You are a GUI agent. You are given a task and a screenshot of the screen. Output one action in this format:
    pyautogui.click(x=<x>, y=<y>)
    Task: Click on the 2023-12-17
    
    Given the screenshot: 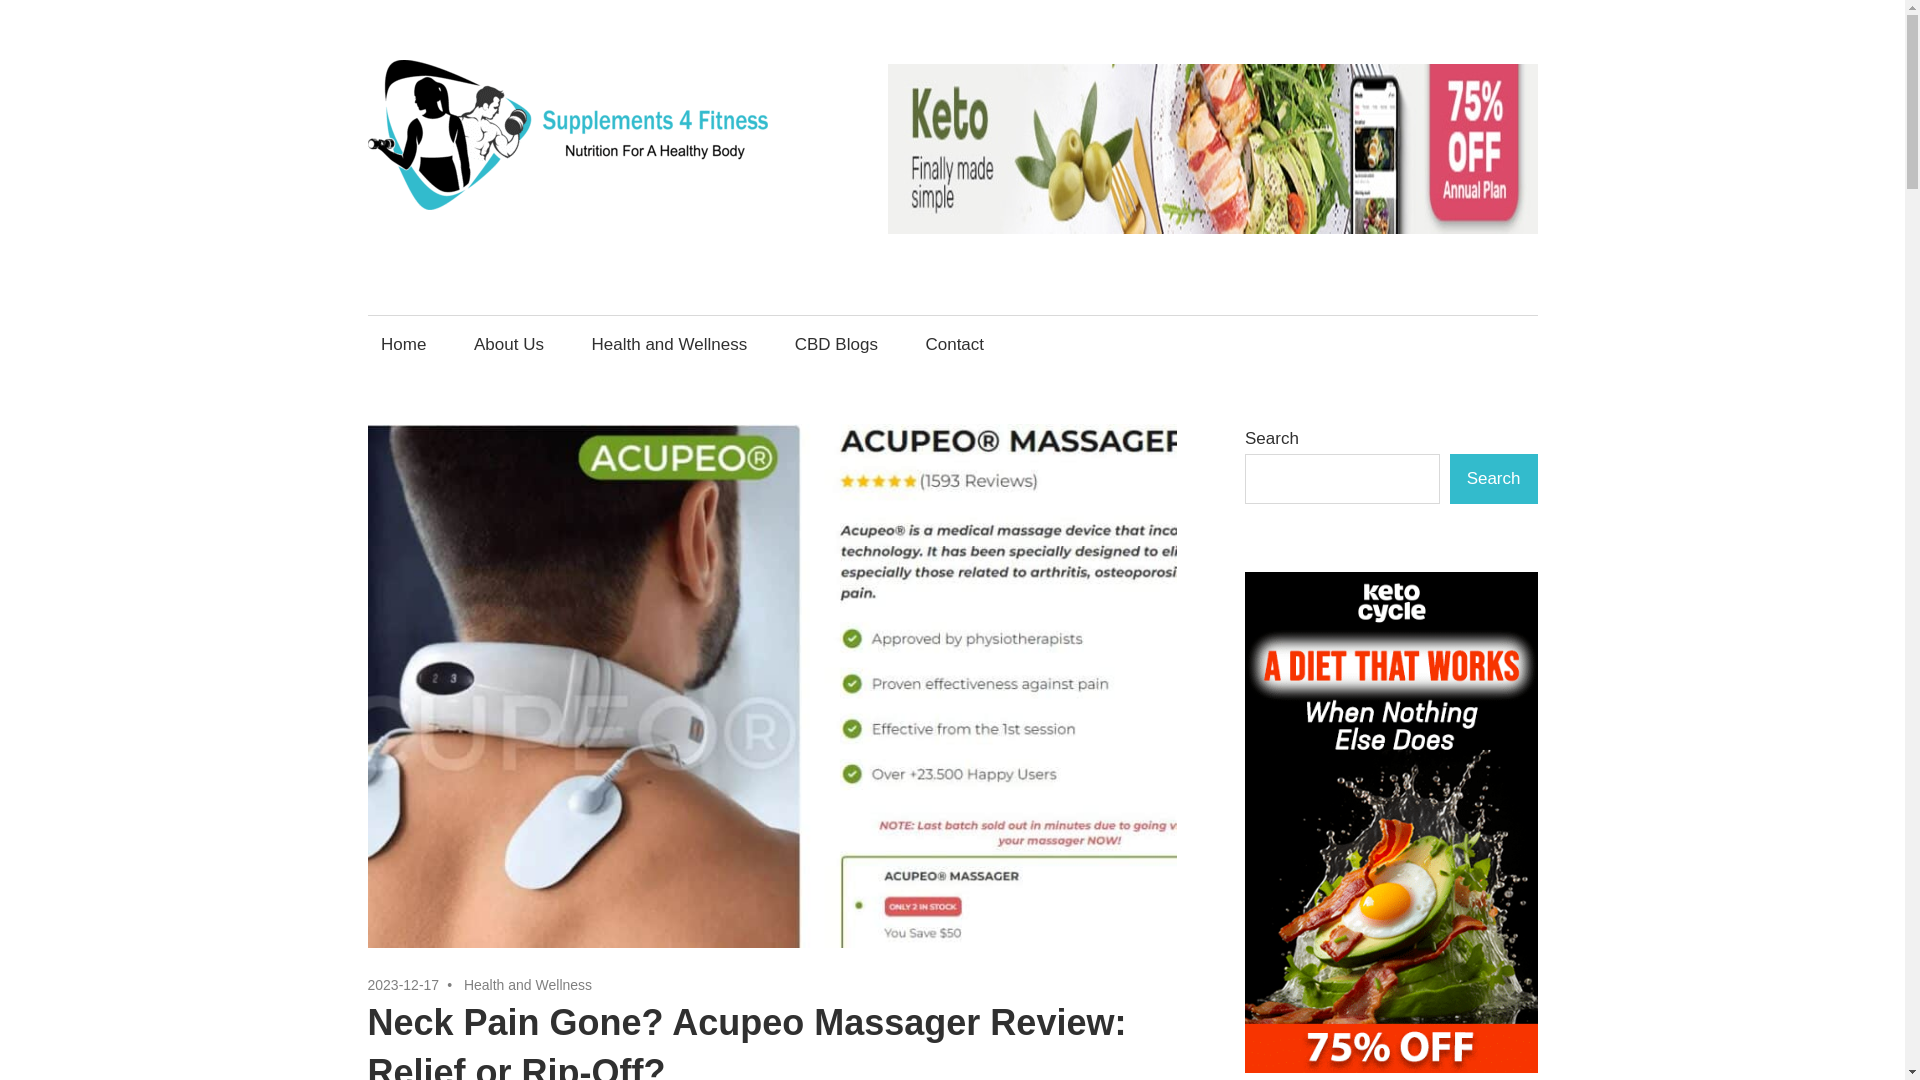 What is the action you would take?
    pyautogui.click(x=404, y=984)
    